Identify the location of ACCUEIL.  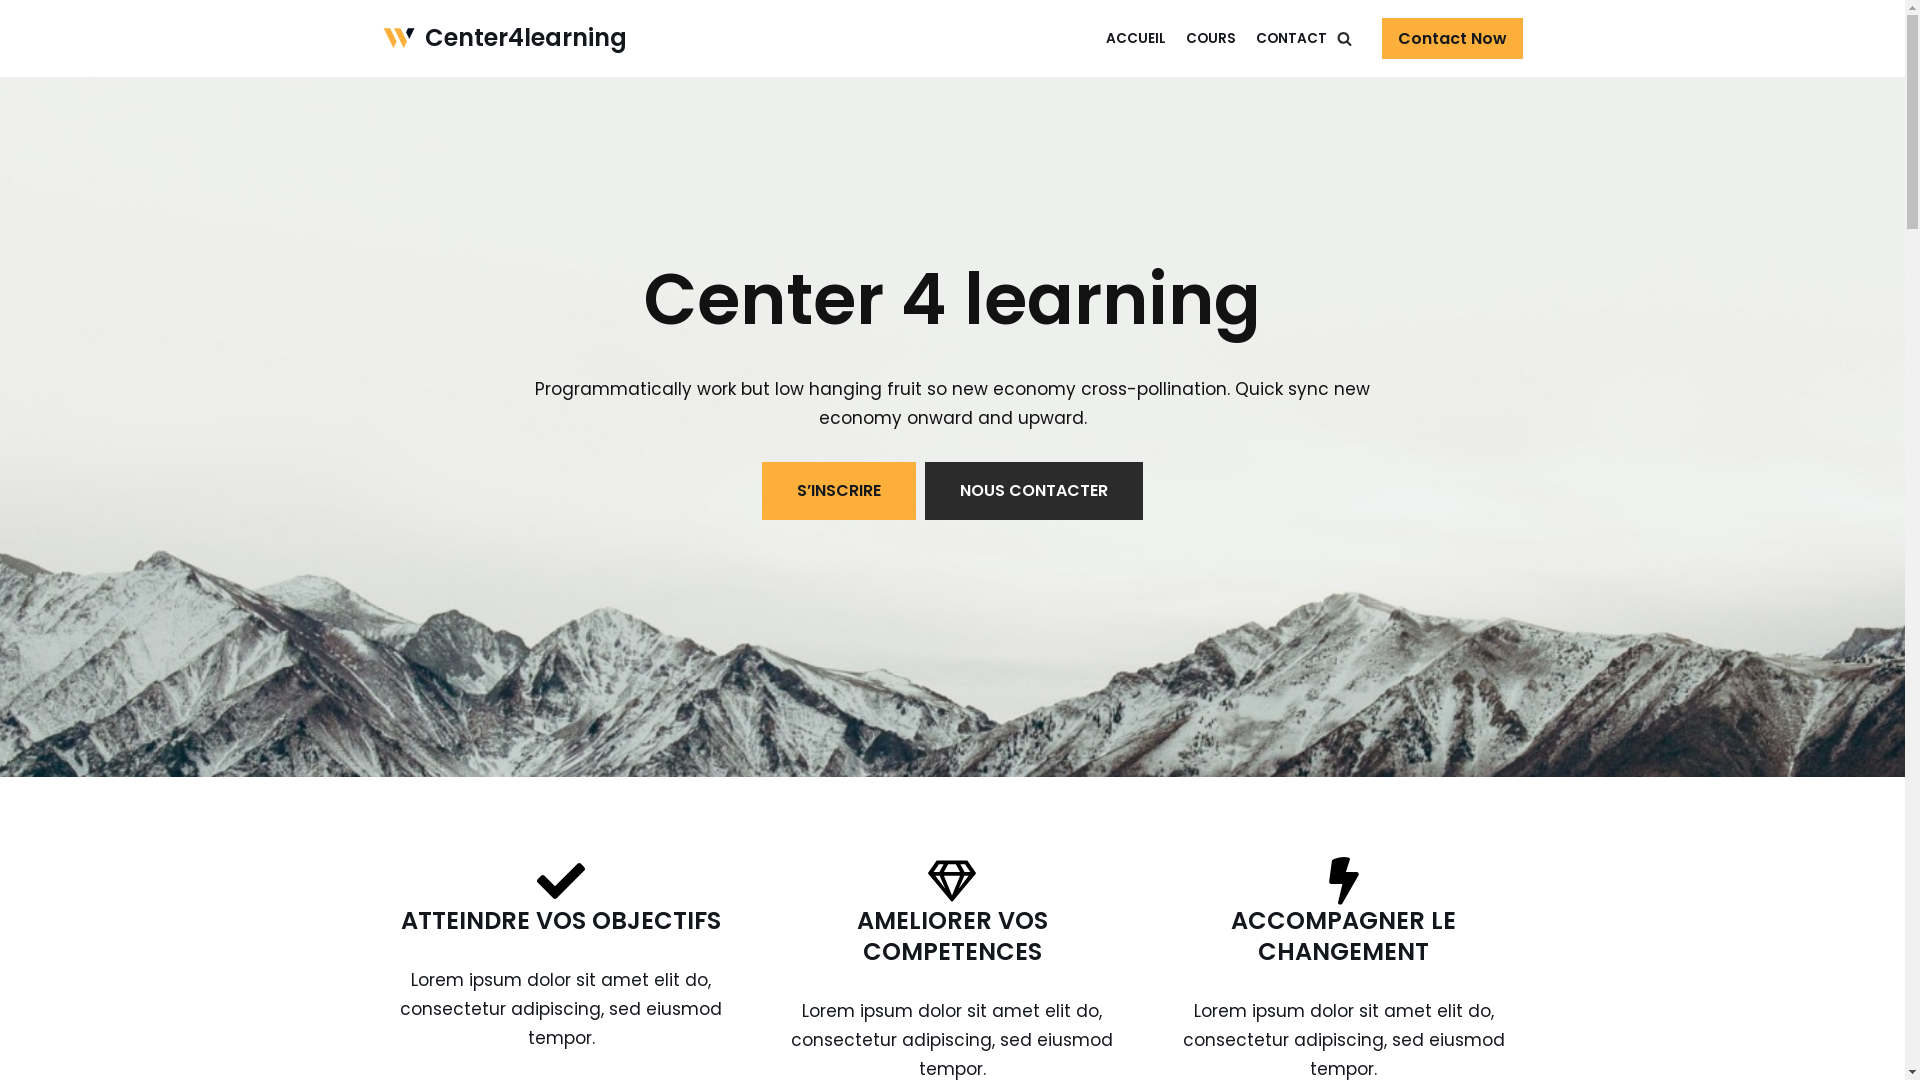
(1136, 38).